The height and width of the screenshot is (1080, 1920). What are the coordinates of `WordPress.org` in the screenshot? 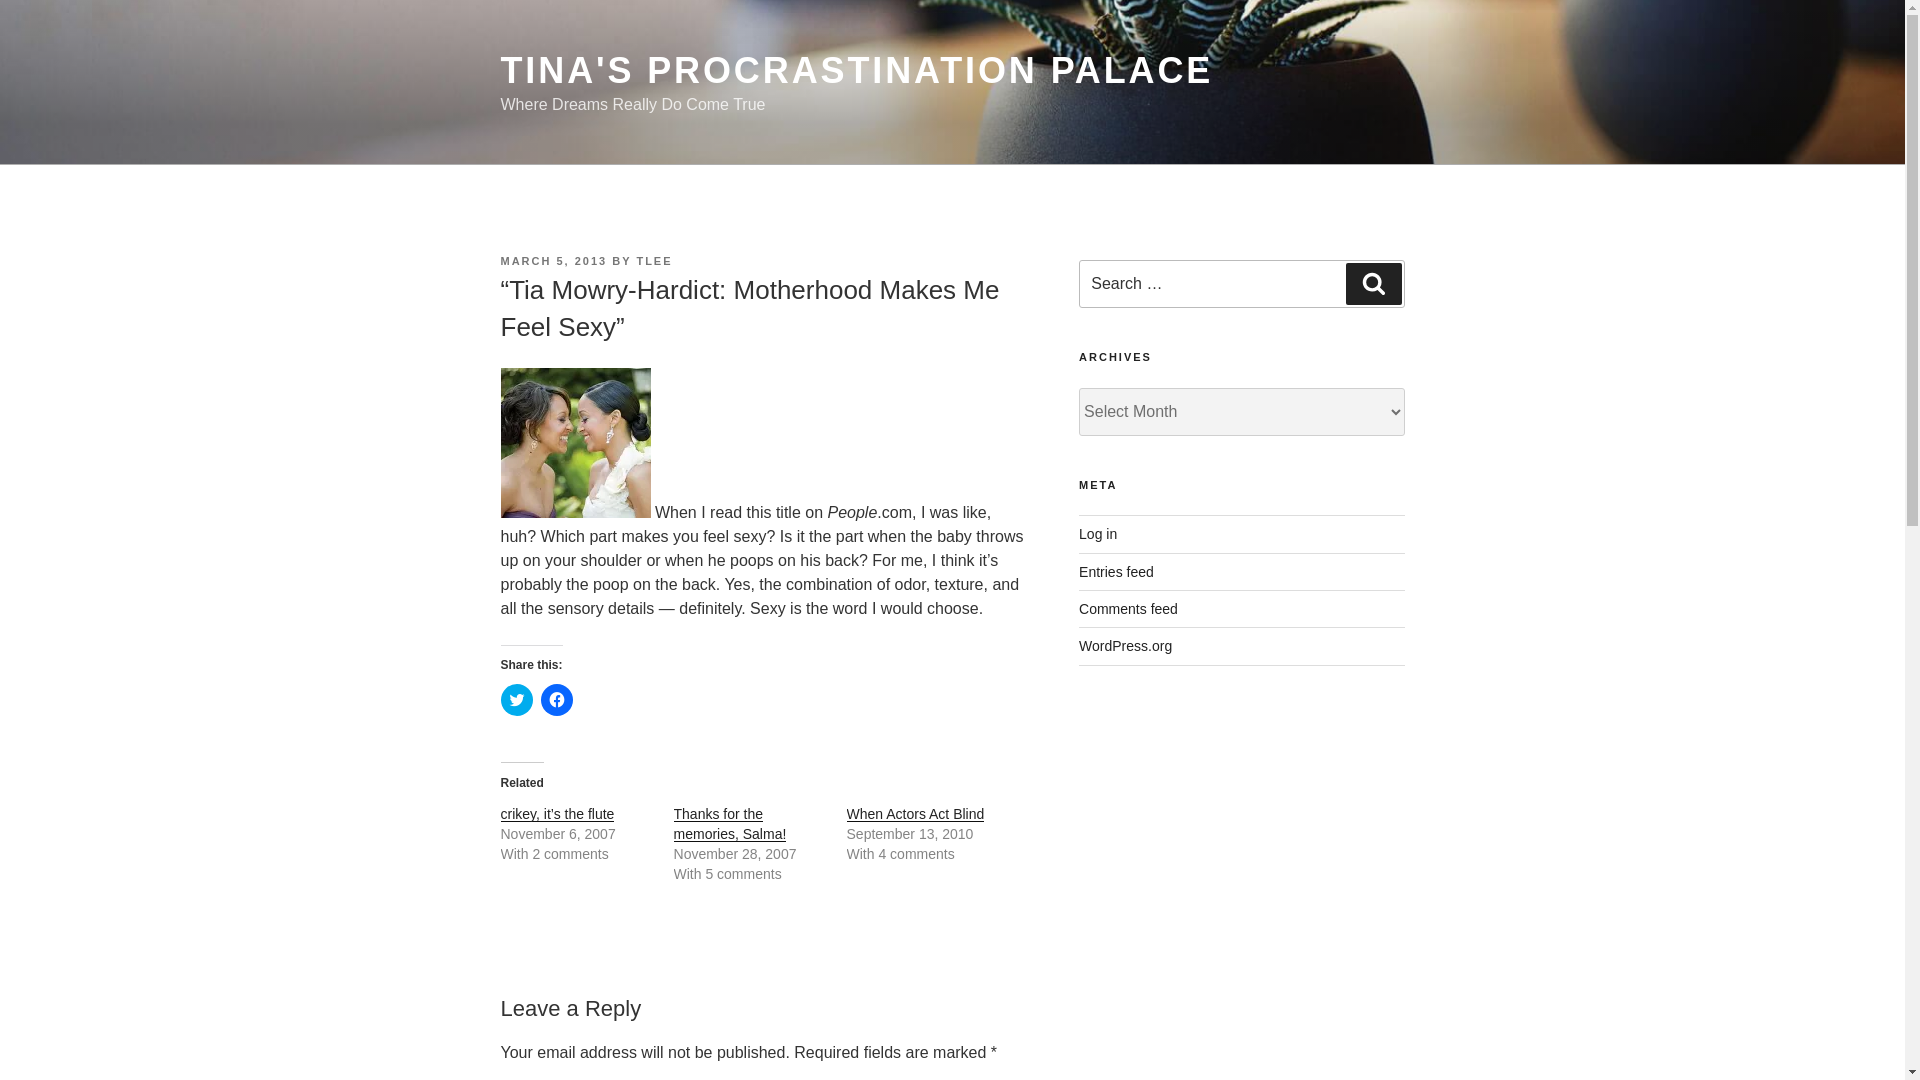 It's located at (1125, 646).